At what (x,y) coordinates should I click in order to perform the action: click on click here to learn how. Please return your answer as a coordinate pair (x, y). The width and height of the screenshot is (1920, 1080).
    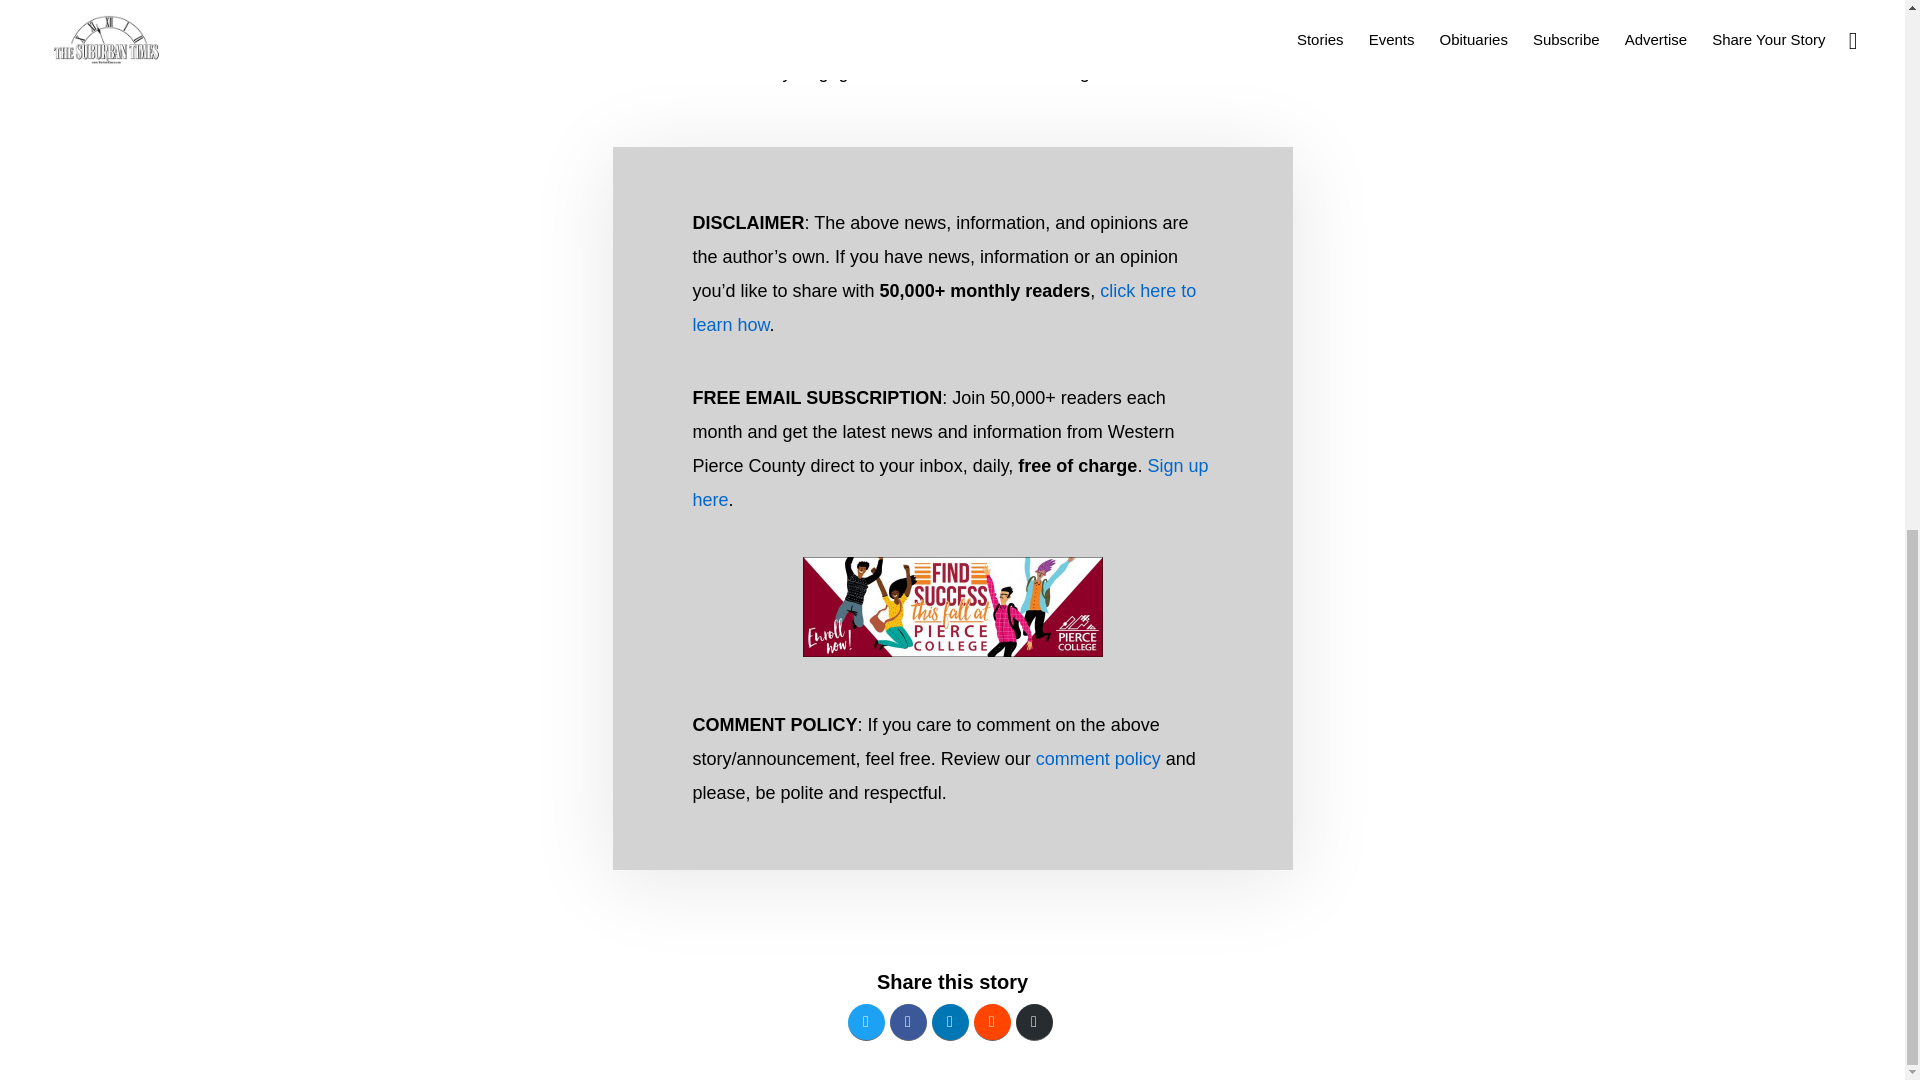
    Looking at the image, I should click on (944, 307).